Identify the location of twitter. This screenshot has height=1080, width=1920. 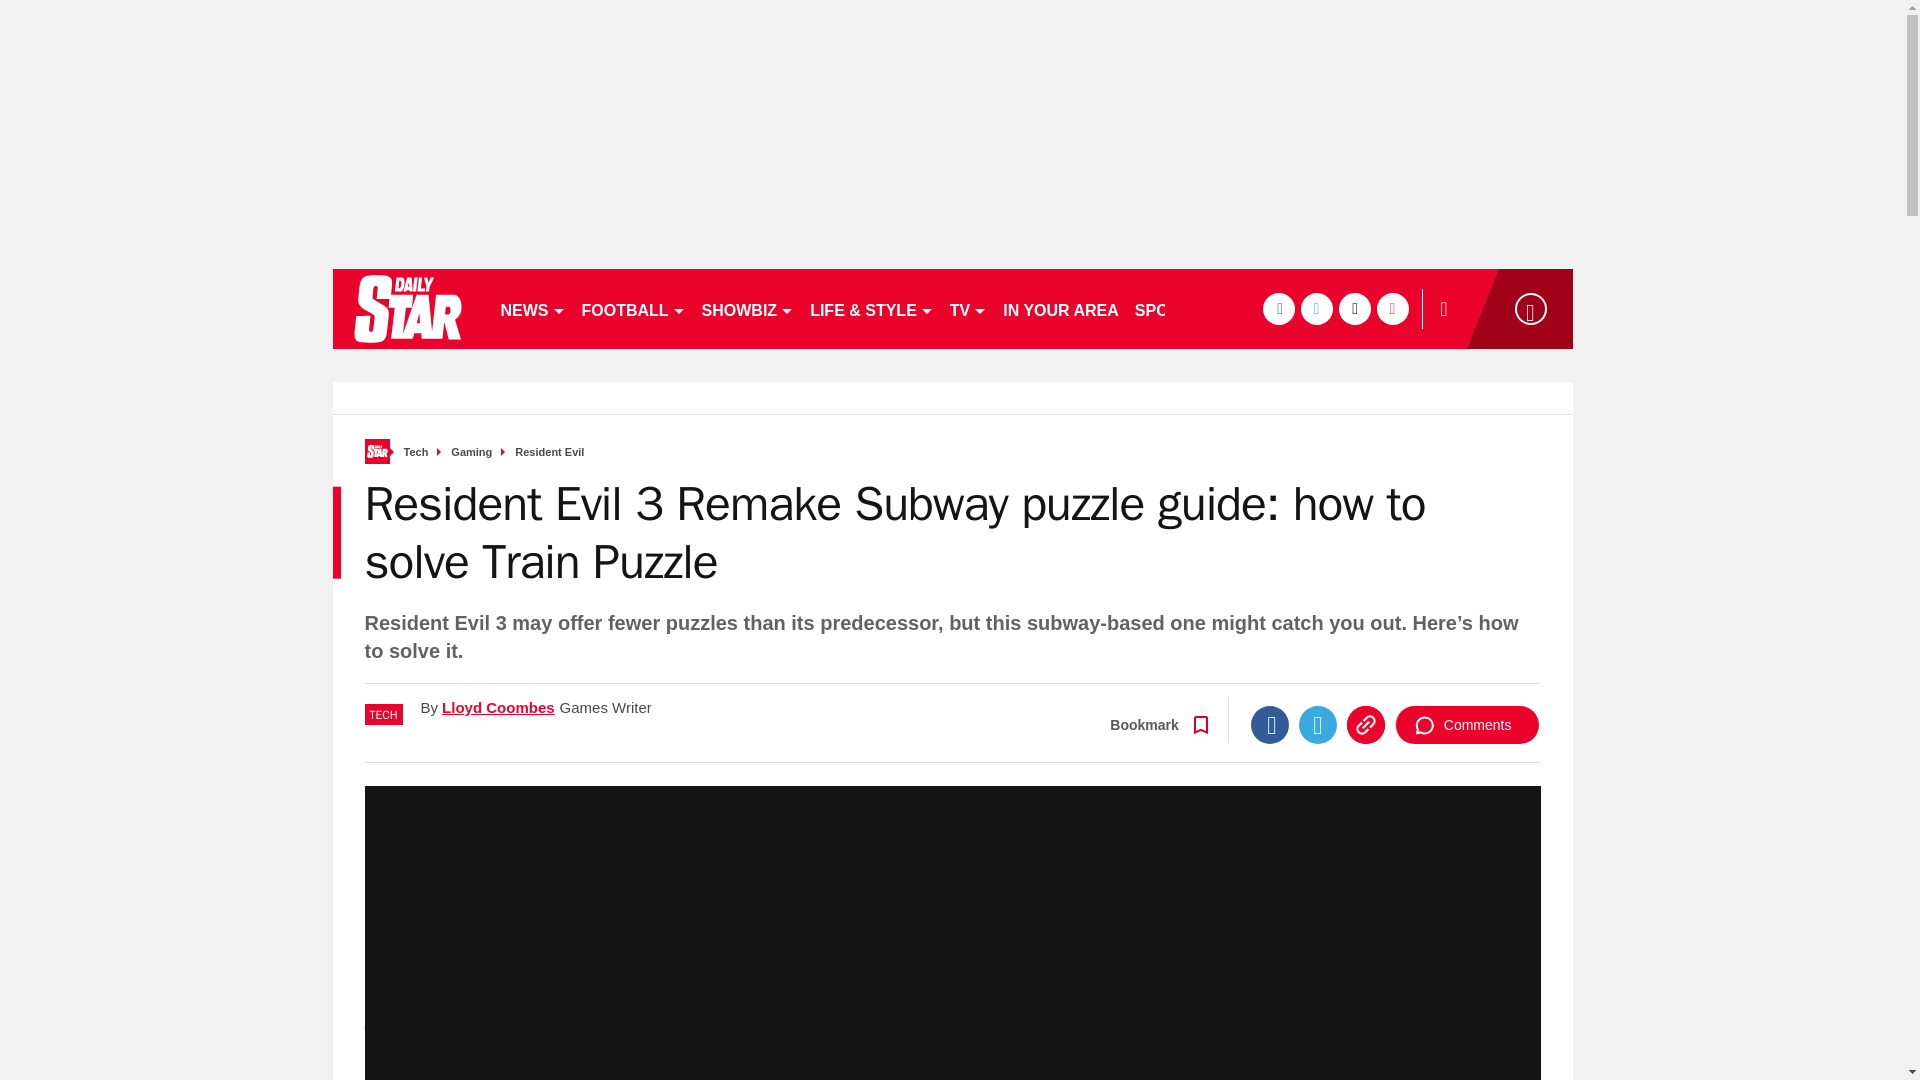
(1316, 308).